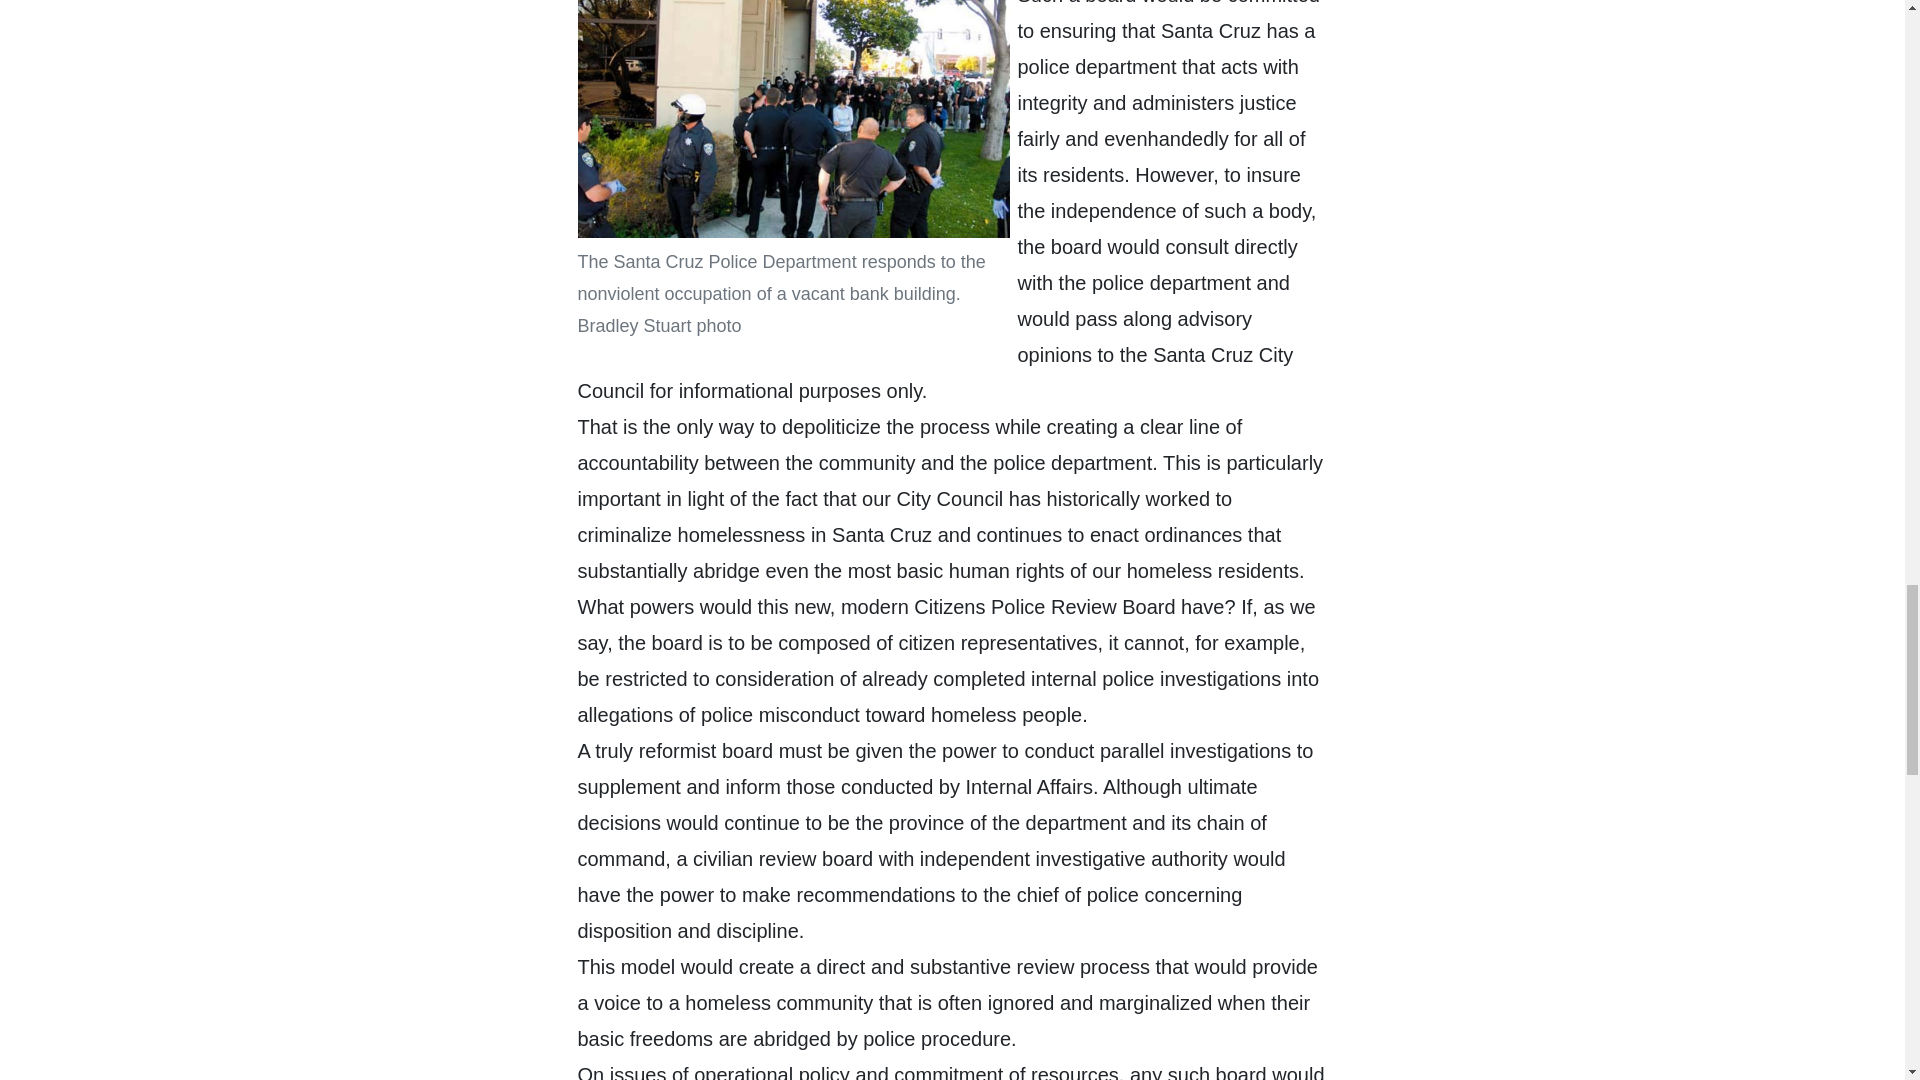 The image size is (1920, 1080). I want to click on Cops, so click(793, 118).